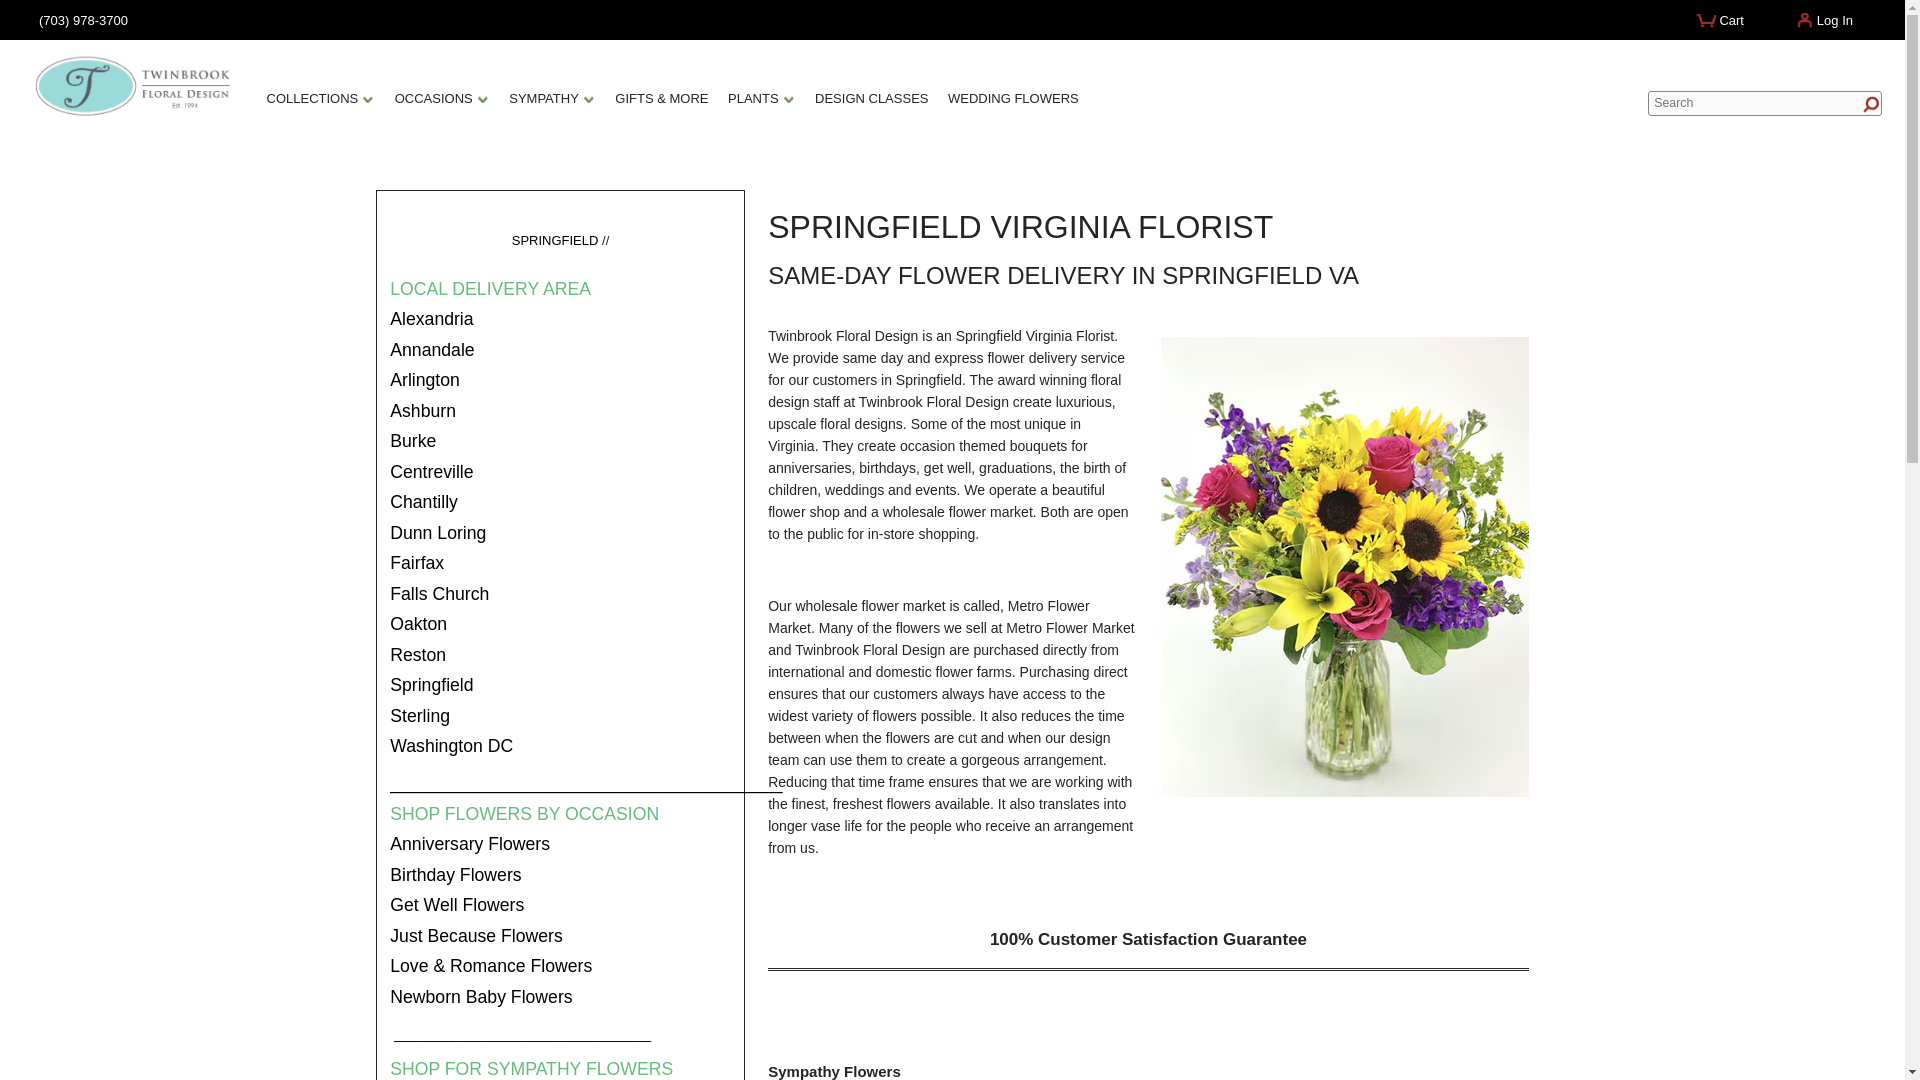 This screenshot has height=1080, width=1920. What do you see at coordinates (1764, 102) in the screenshot?
I see `Search` at bounding box center [1764, 102].